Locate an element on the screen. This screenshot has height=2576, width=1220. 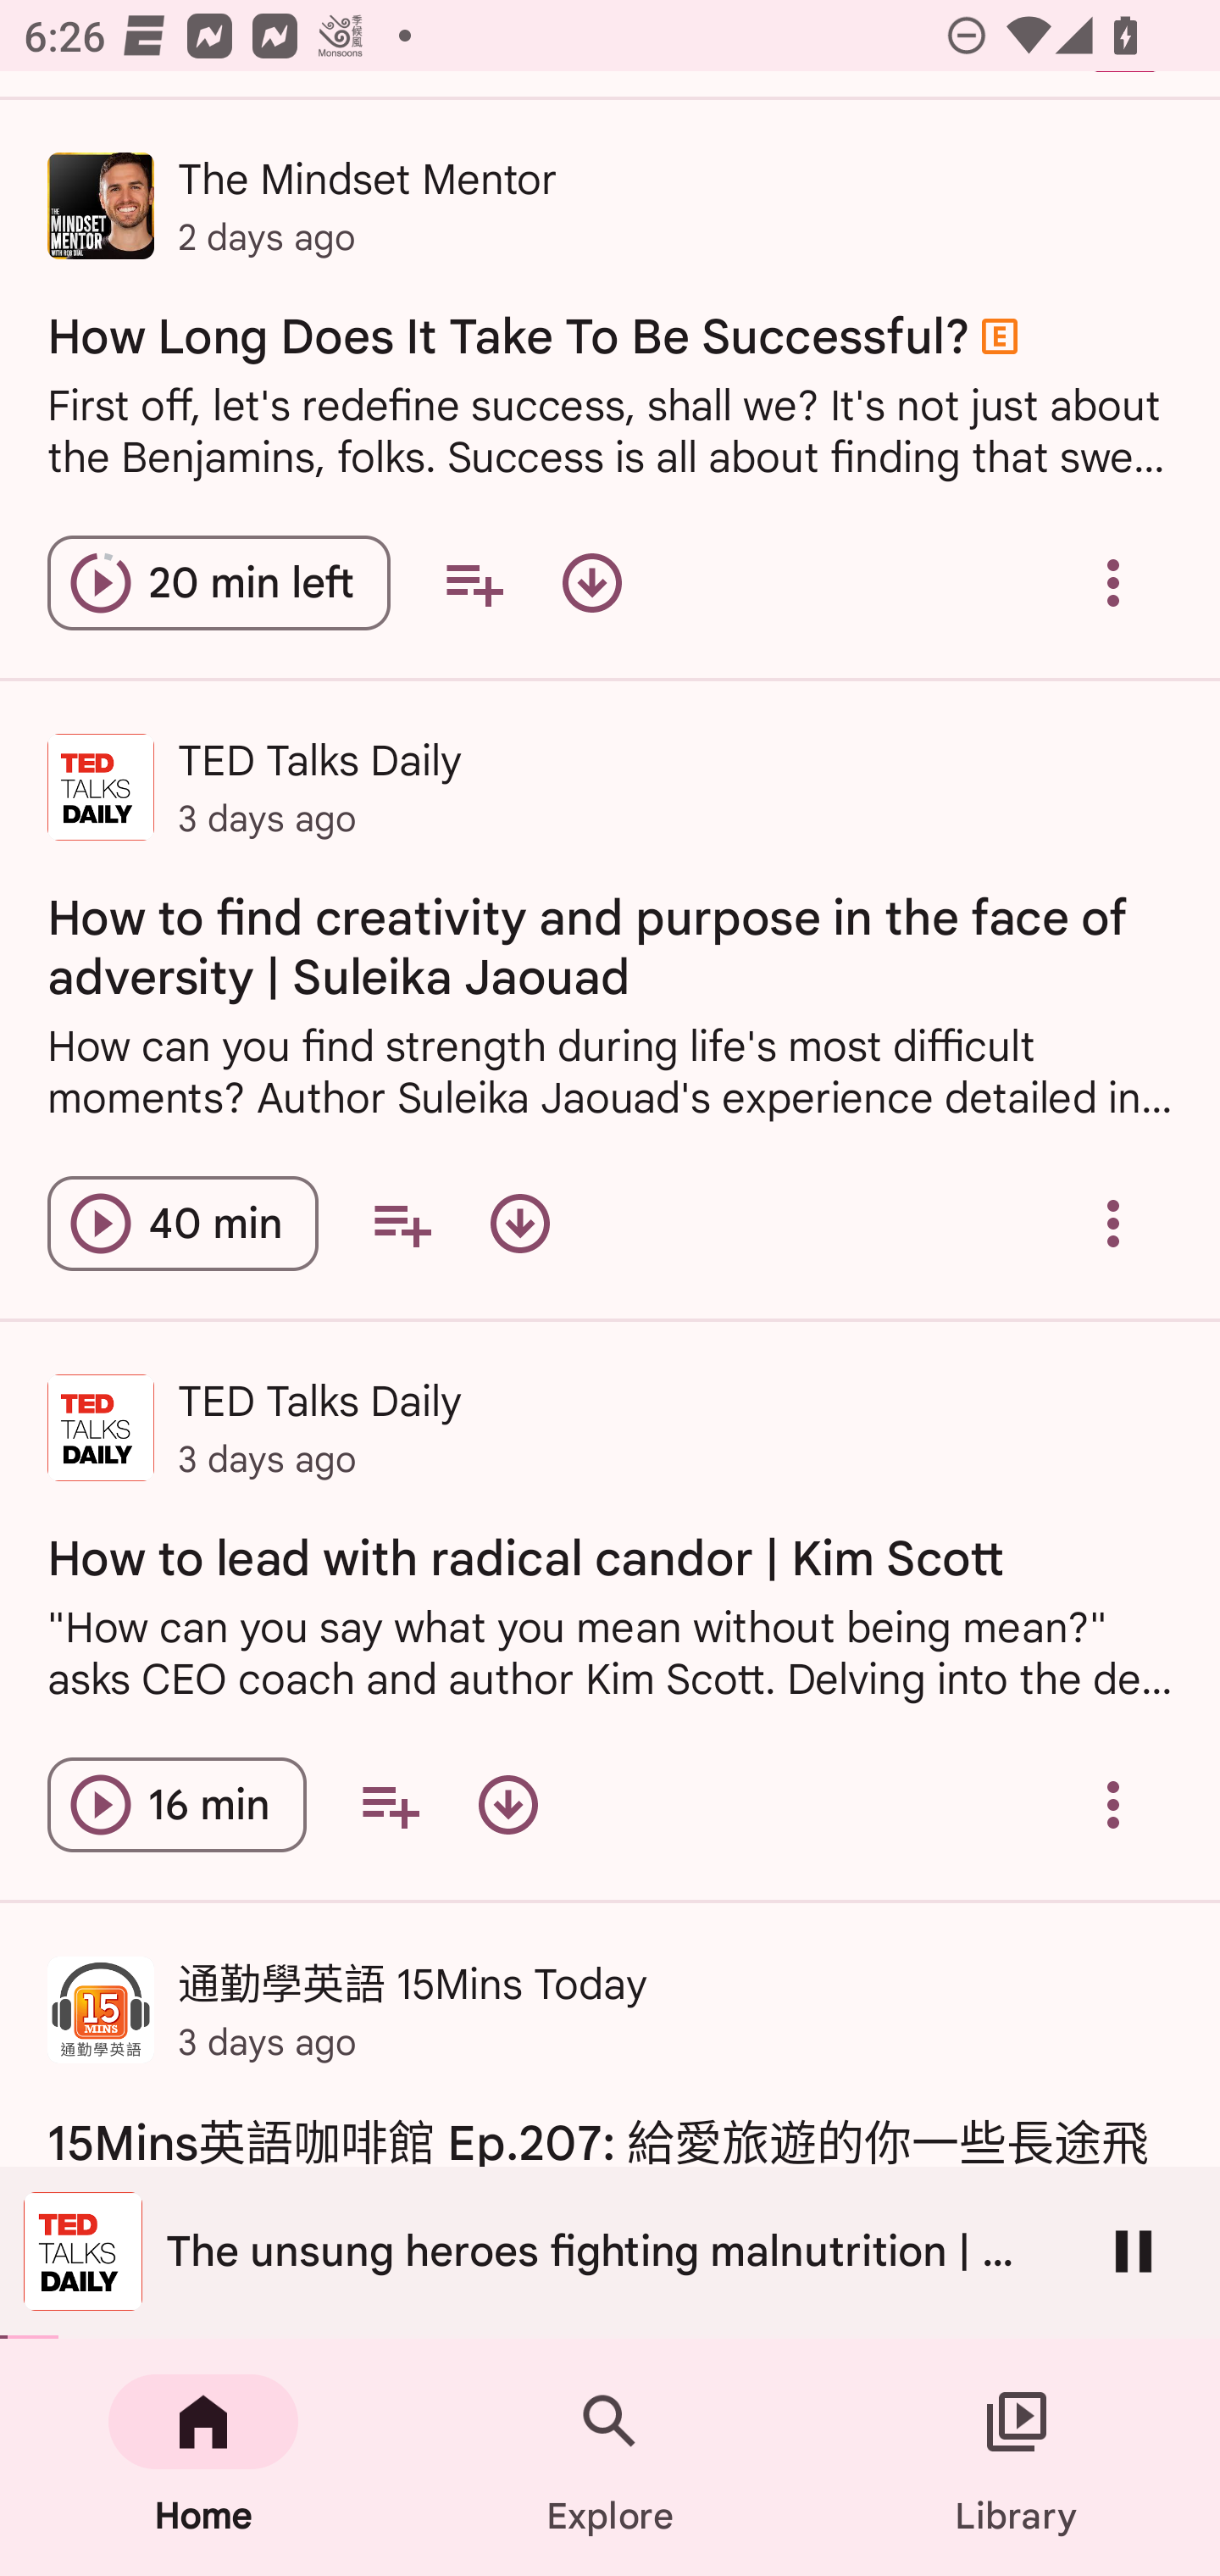
Overflow menu is located at coordinates (1113, 1224).